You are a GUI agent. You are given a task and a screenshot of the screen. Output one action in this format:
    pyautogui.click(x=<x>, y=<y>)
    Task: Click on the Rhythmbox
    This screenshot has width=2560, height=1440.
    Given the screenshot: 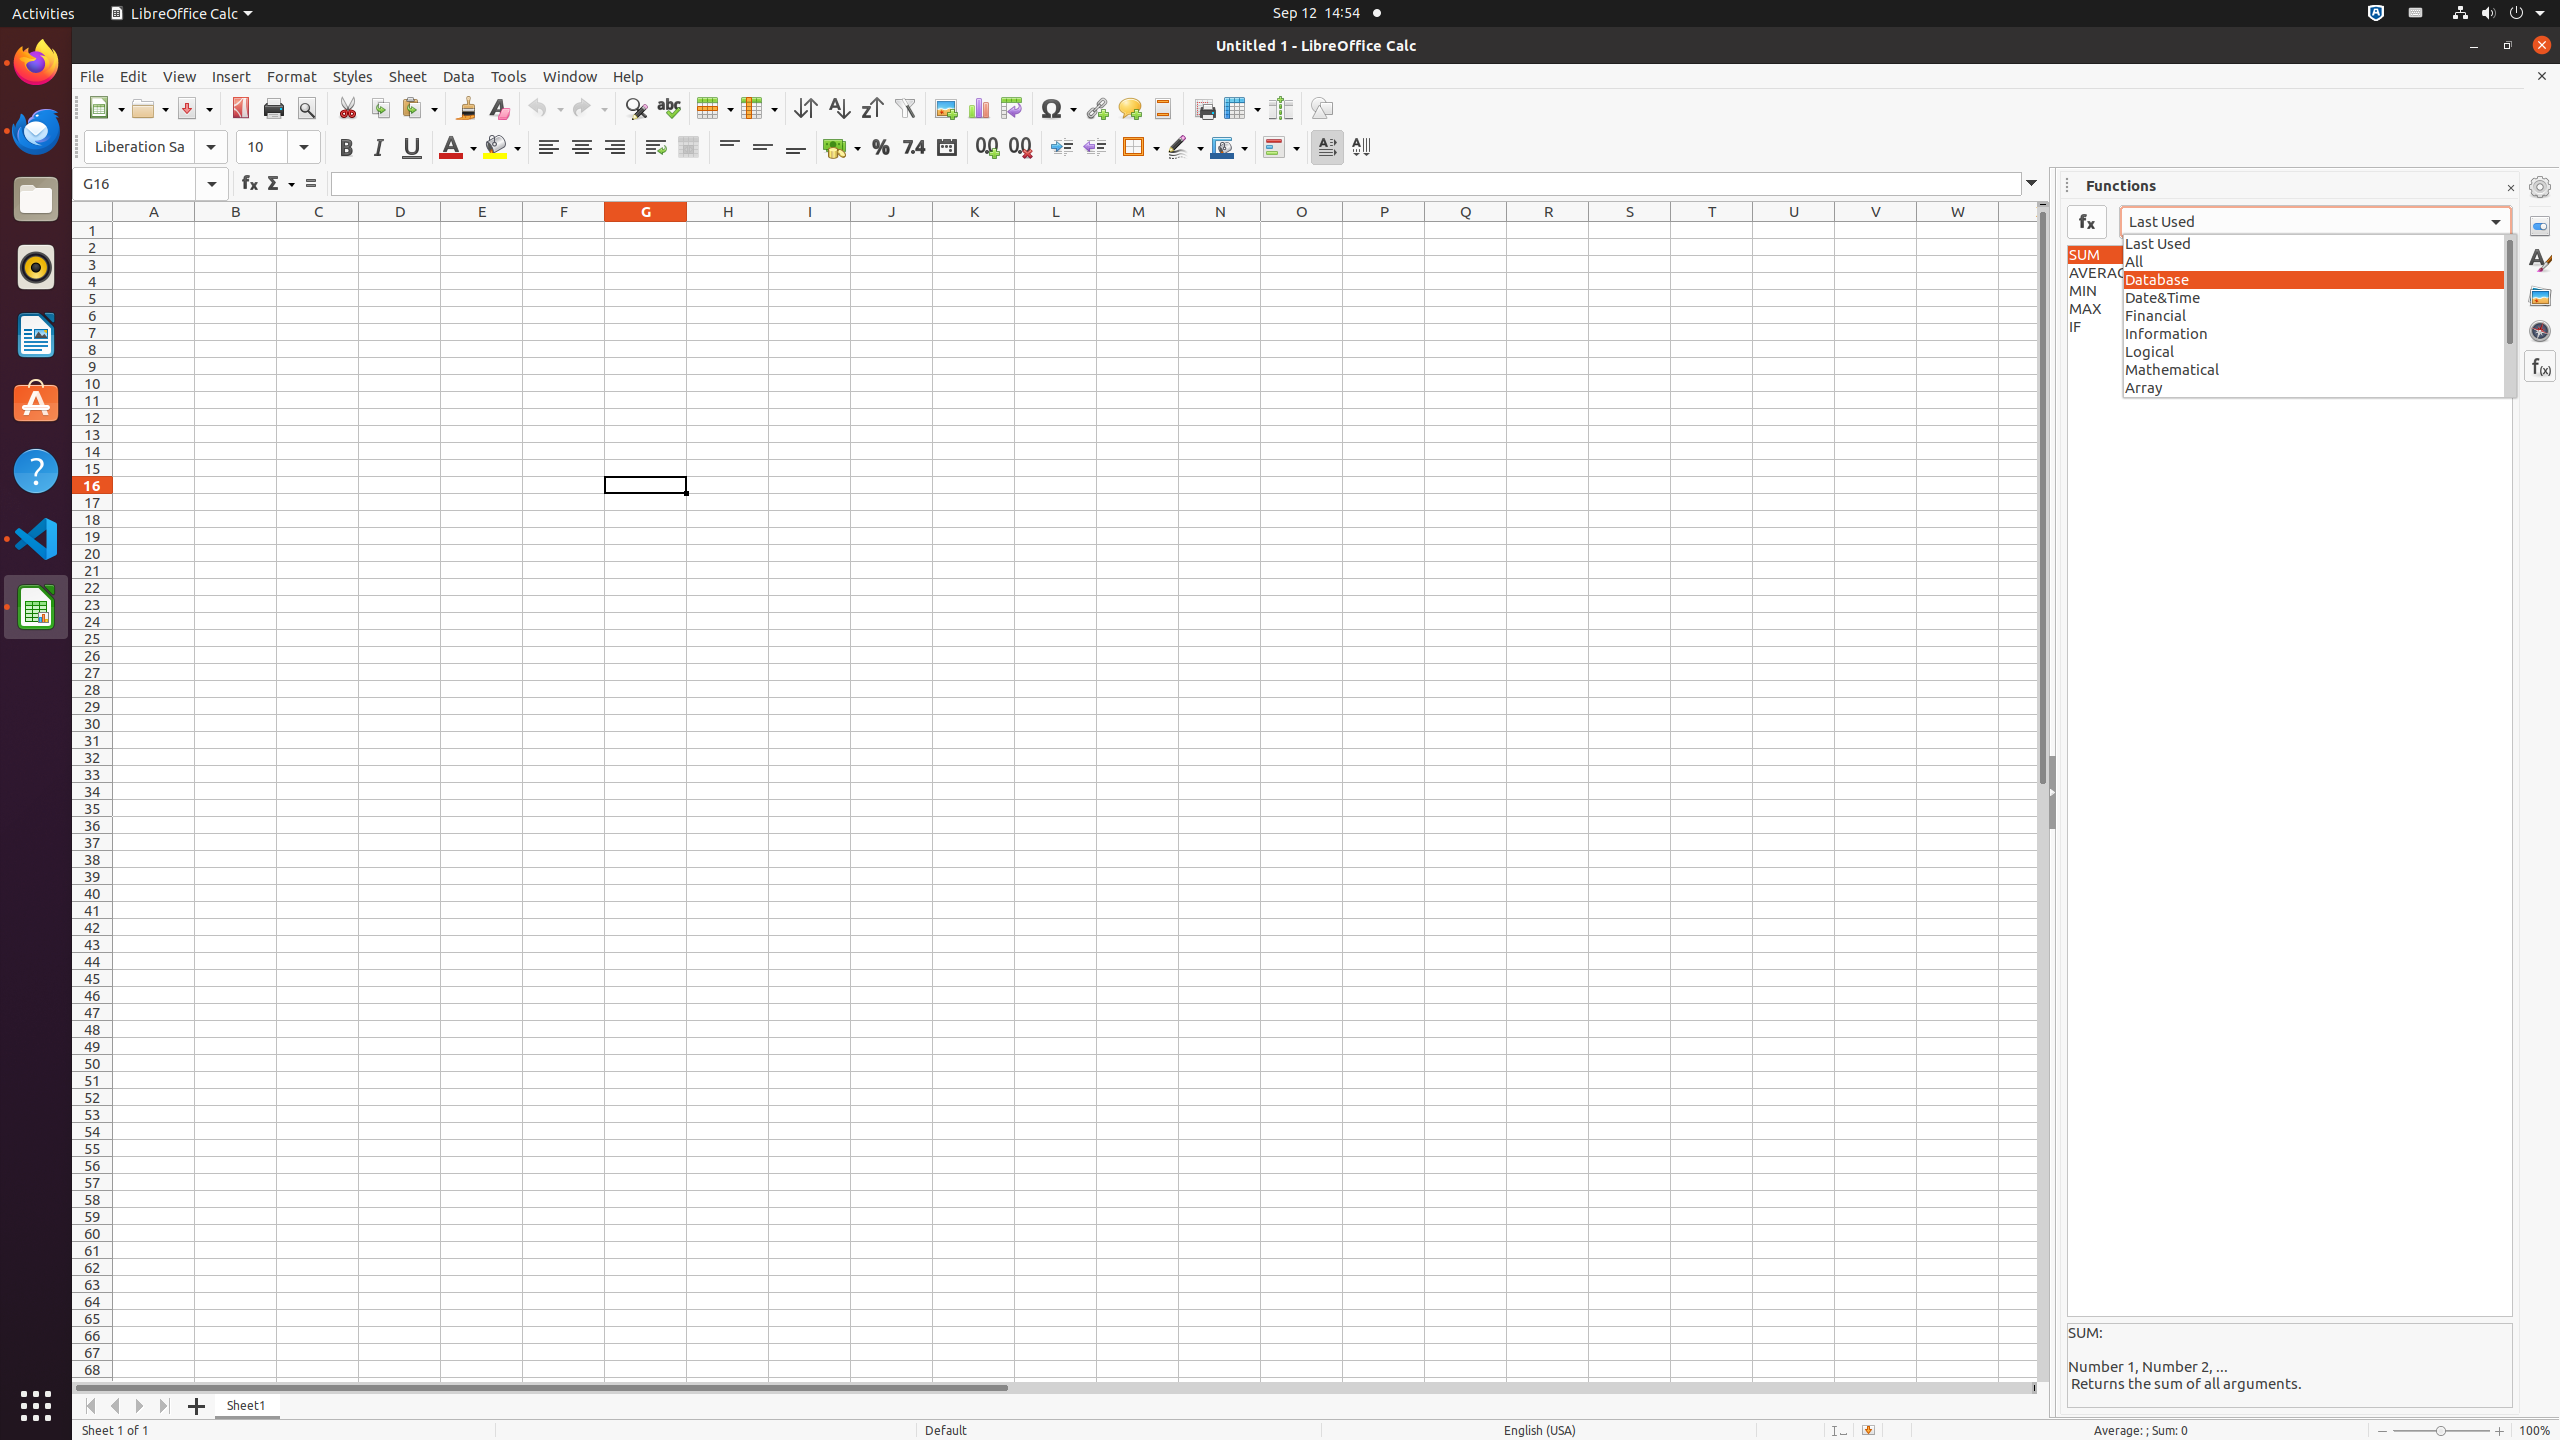 What is the action you would take?
    pyautogui.click(x=36, y=267)
    